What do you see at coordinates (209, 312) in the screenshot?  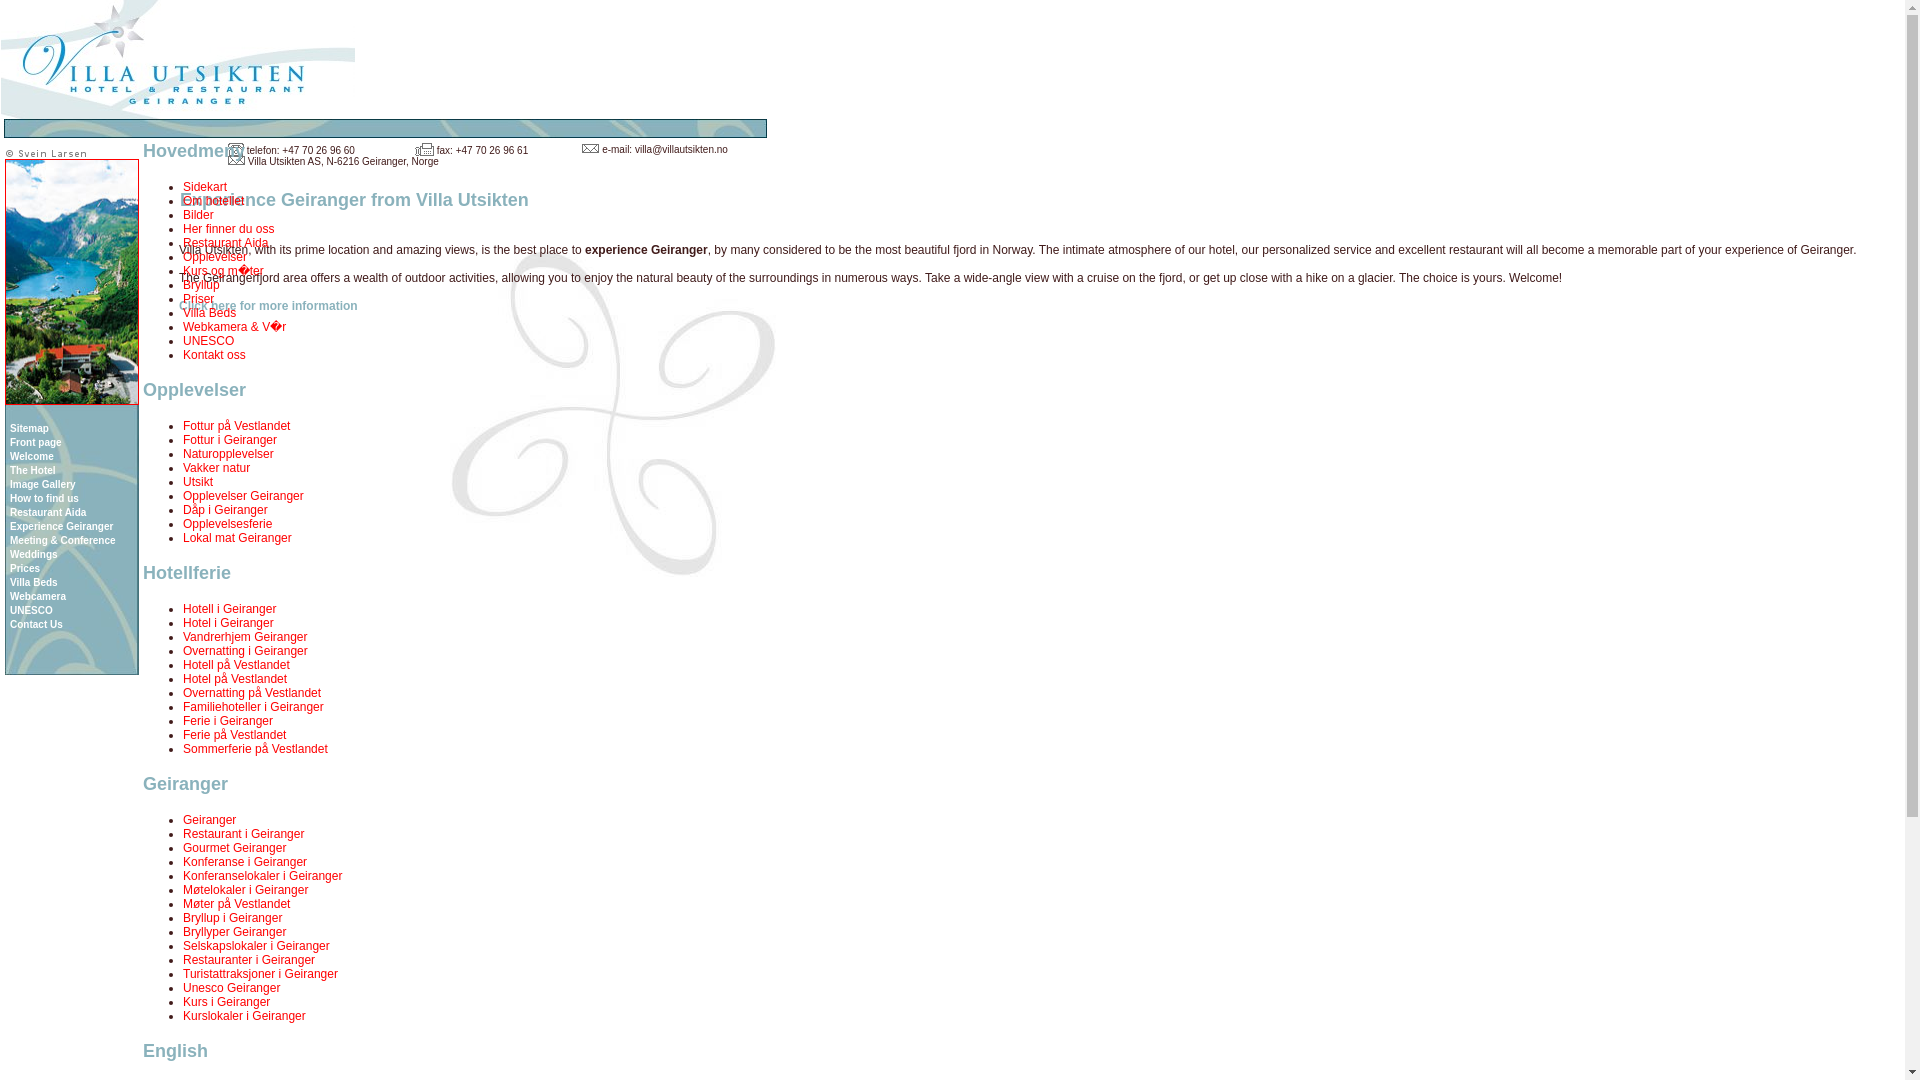 I see `Villa Beds` at bounding box center [209, 312].